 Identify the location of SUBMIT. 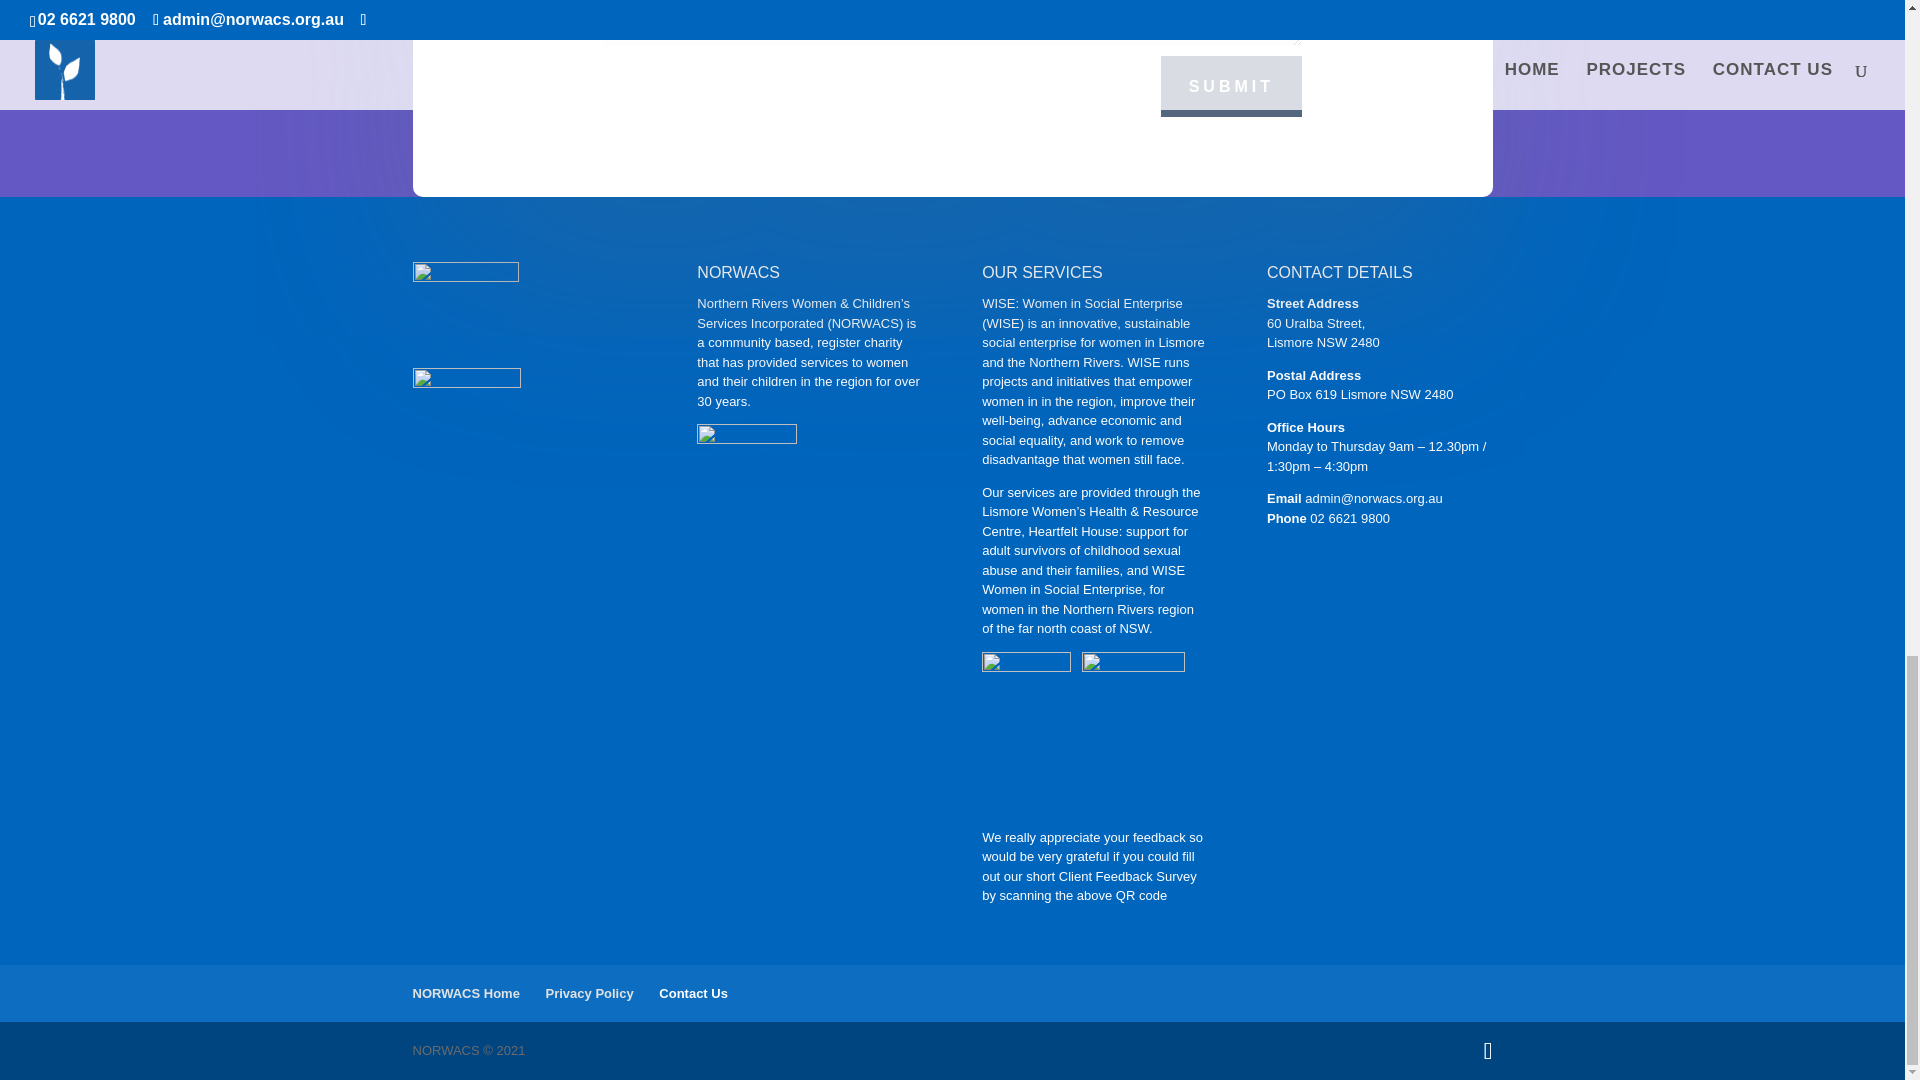
(1231, 86).